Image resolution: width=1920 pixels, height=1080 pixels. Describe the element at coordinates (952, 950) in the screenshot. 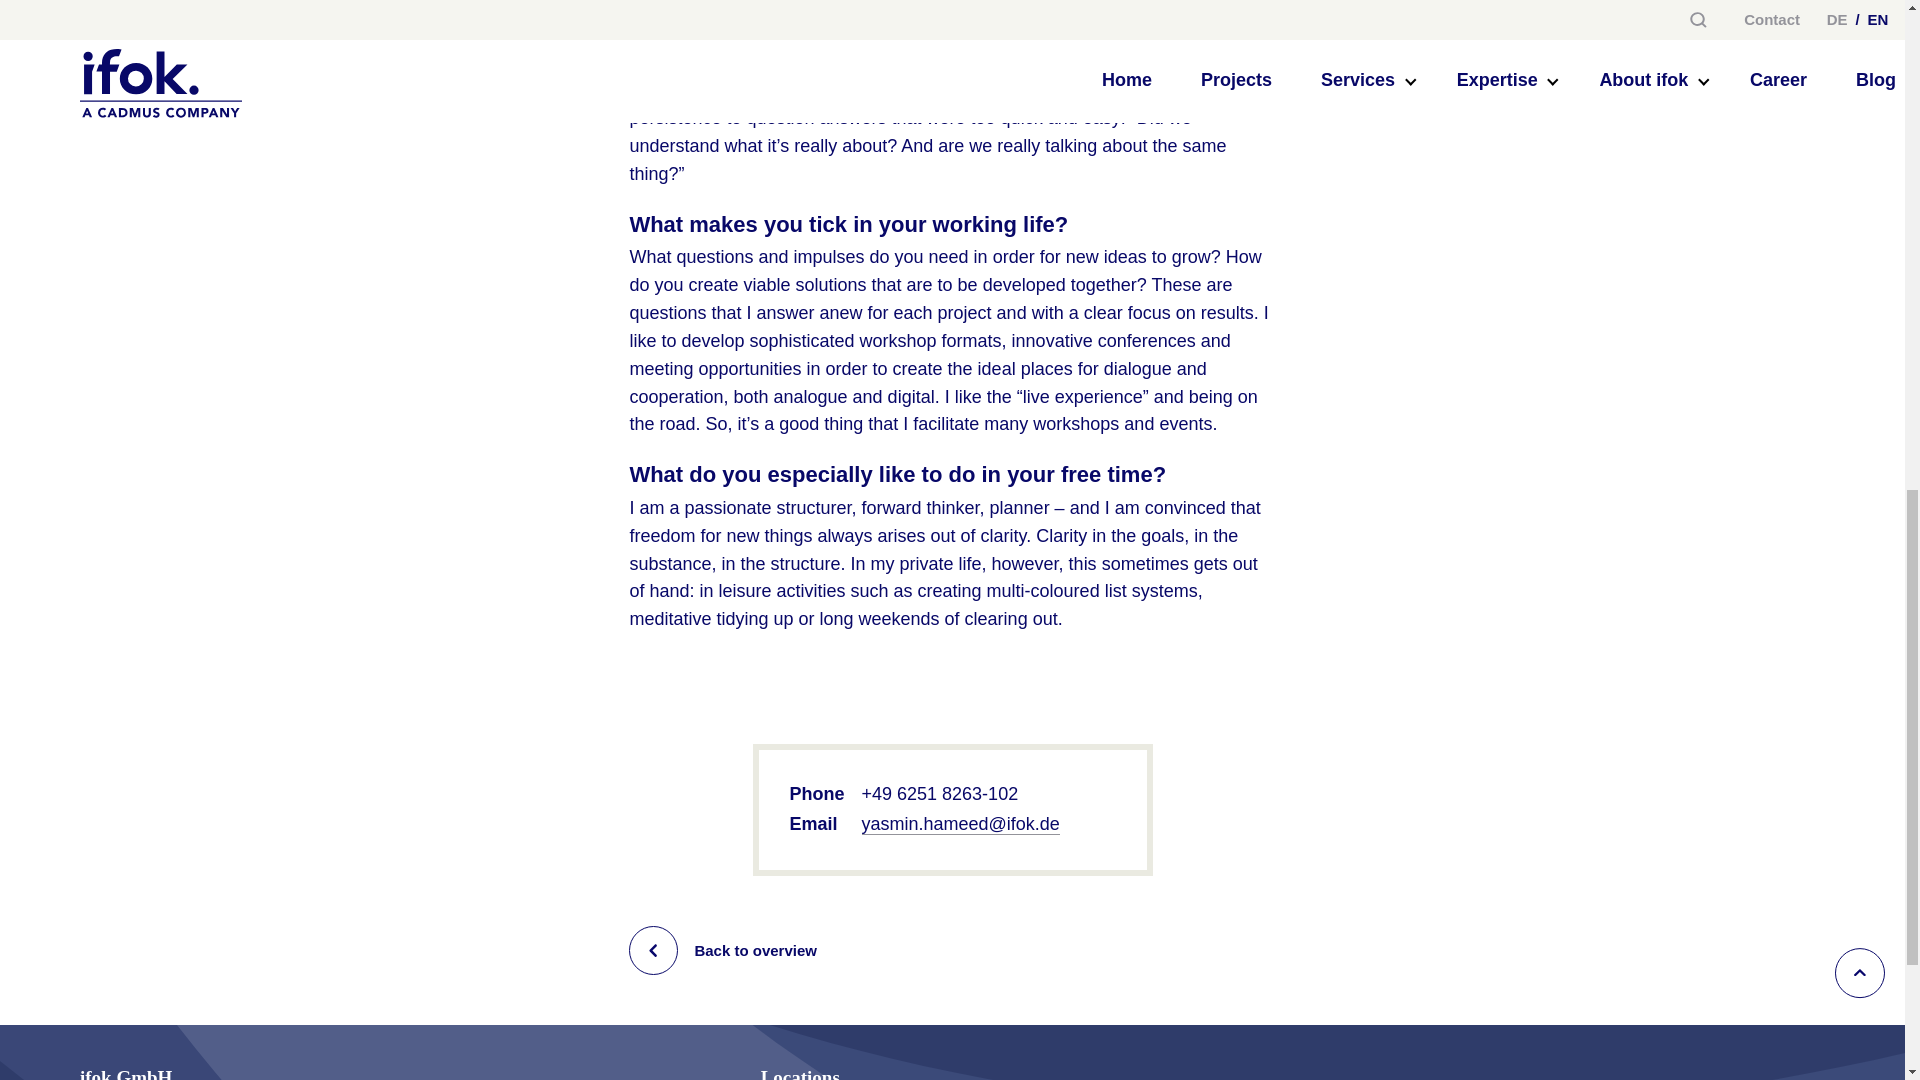

I see `Back to overview` at that location.